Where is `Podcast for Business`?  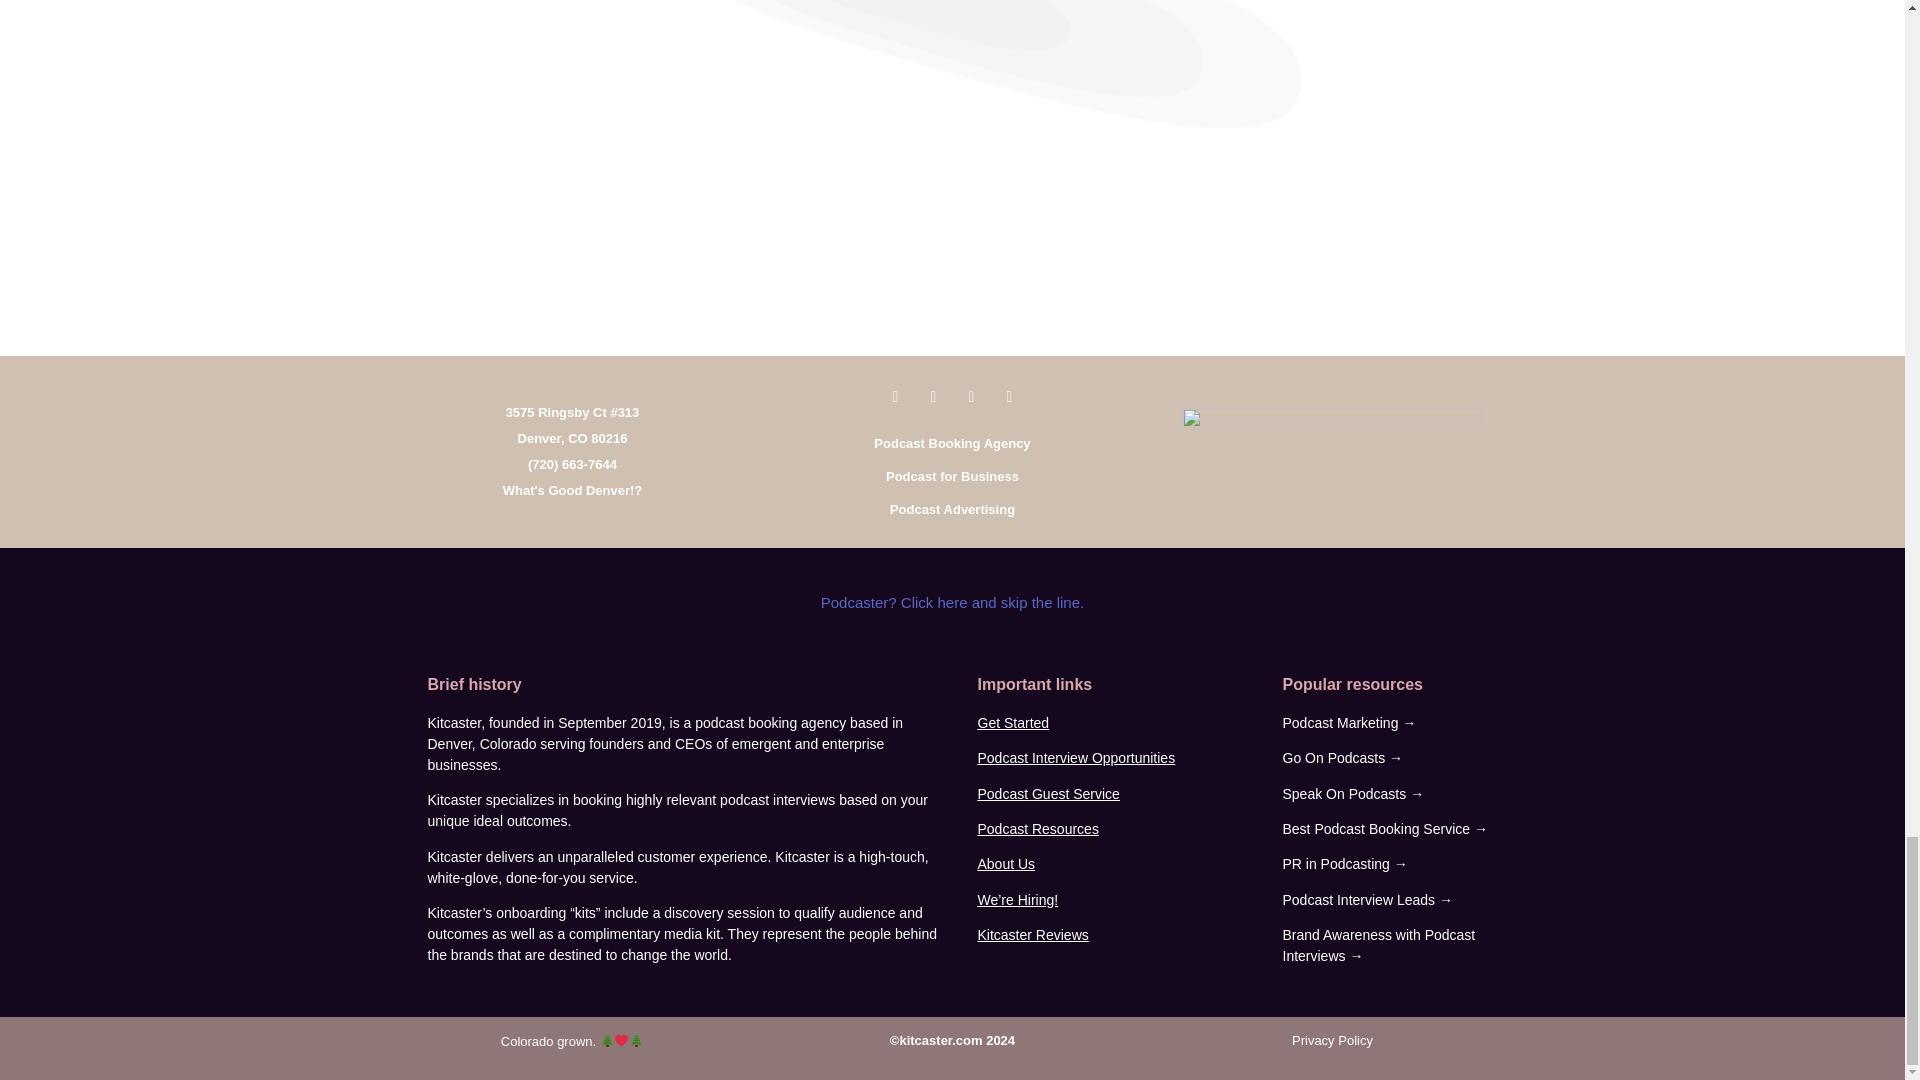
Podcast for Business is located at coordinates (952, 476).